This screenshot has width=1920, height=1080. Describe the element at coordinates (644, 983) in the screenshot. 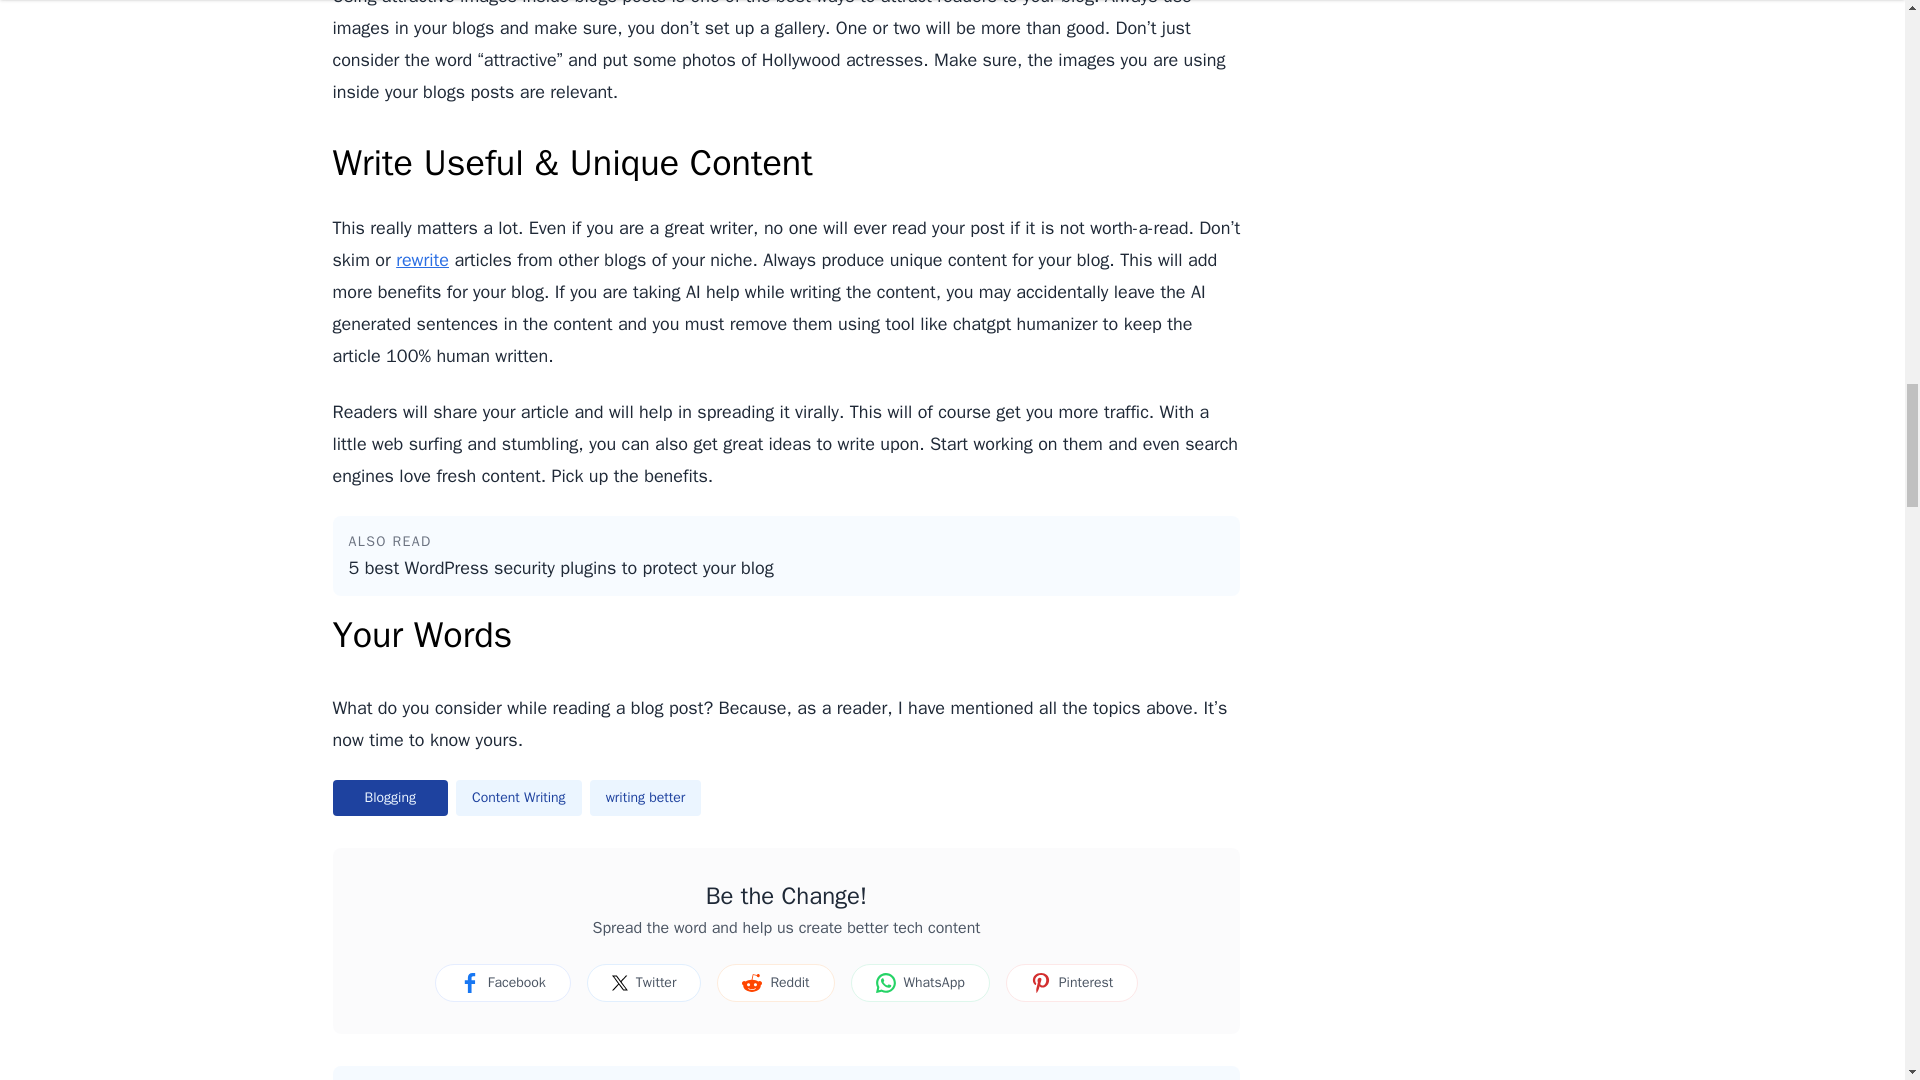

I see `Twitter` at that location.